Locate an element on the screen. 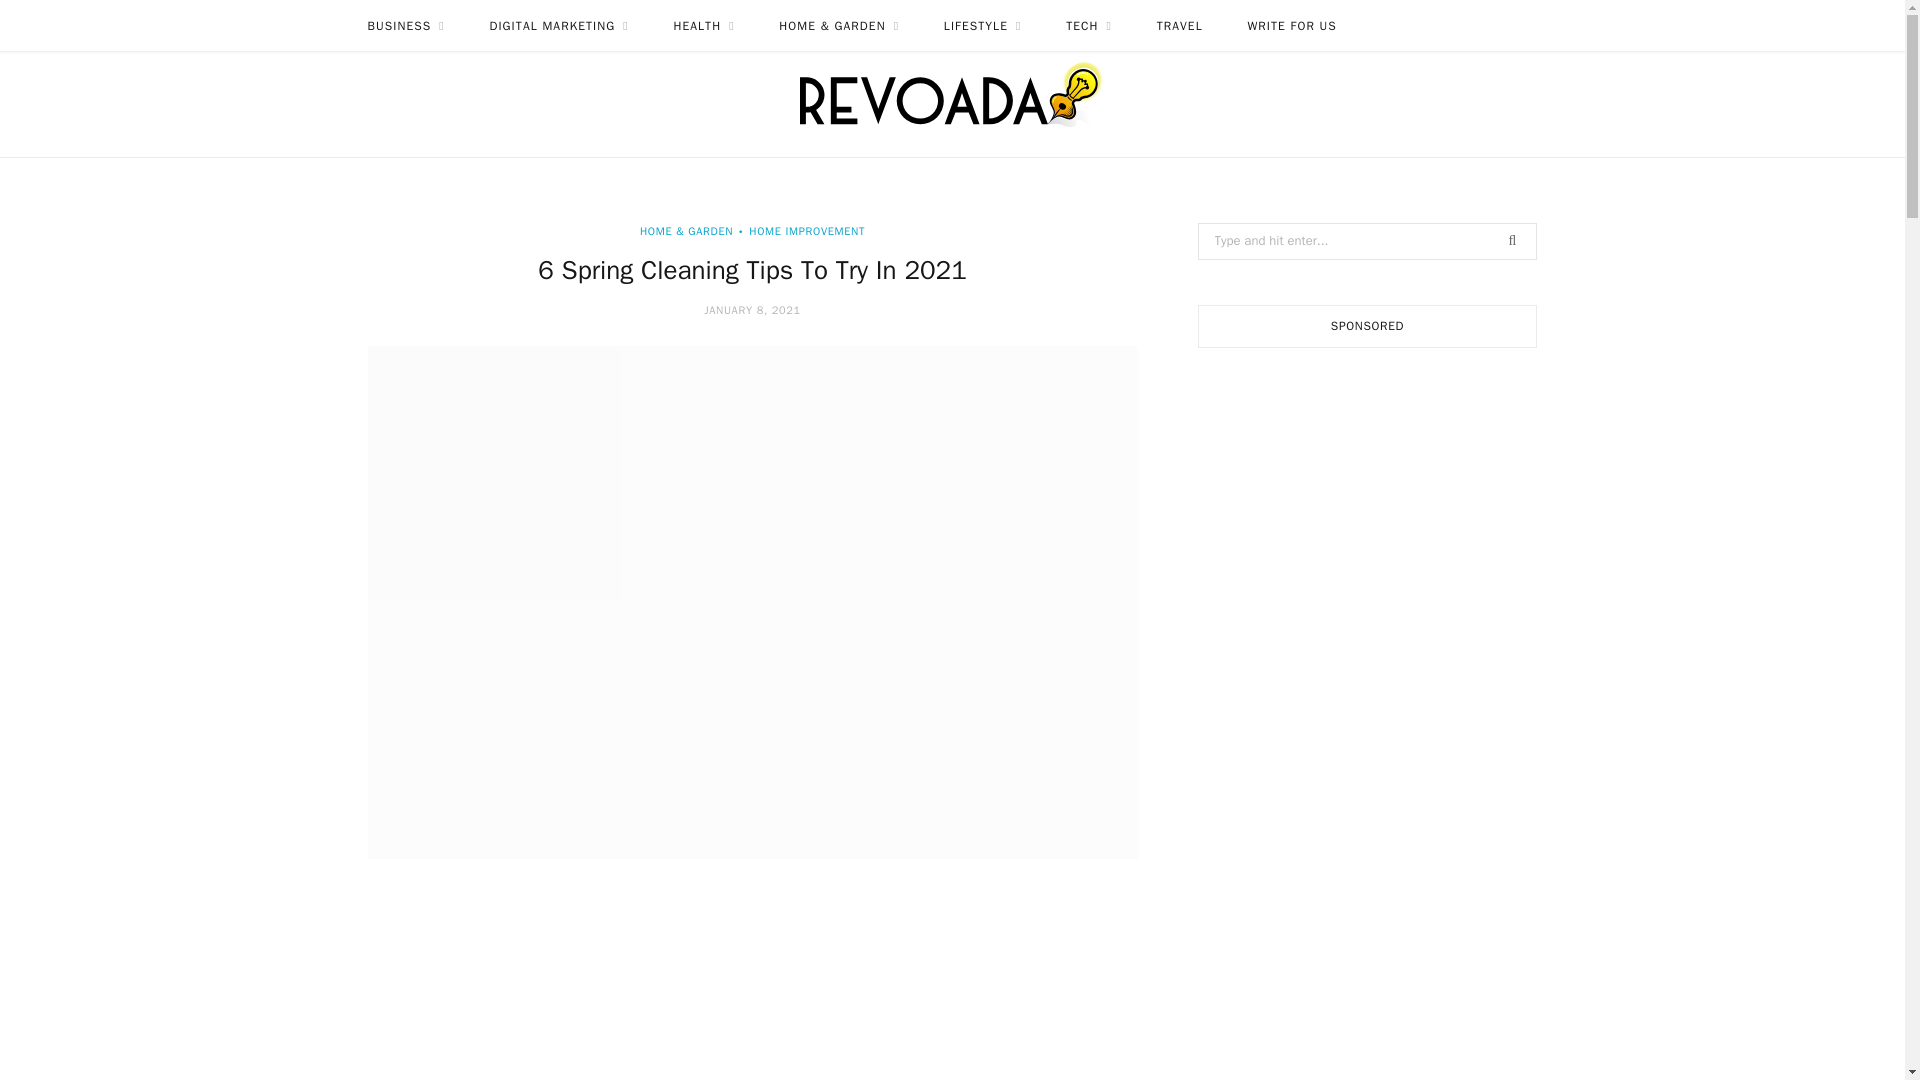 Image resolution: width=1920 pixels, height=1080 pixels. Search for: is located at coordinates (1368, 241).